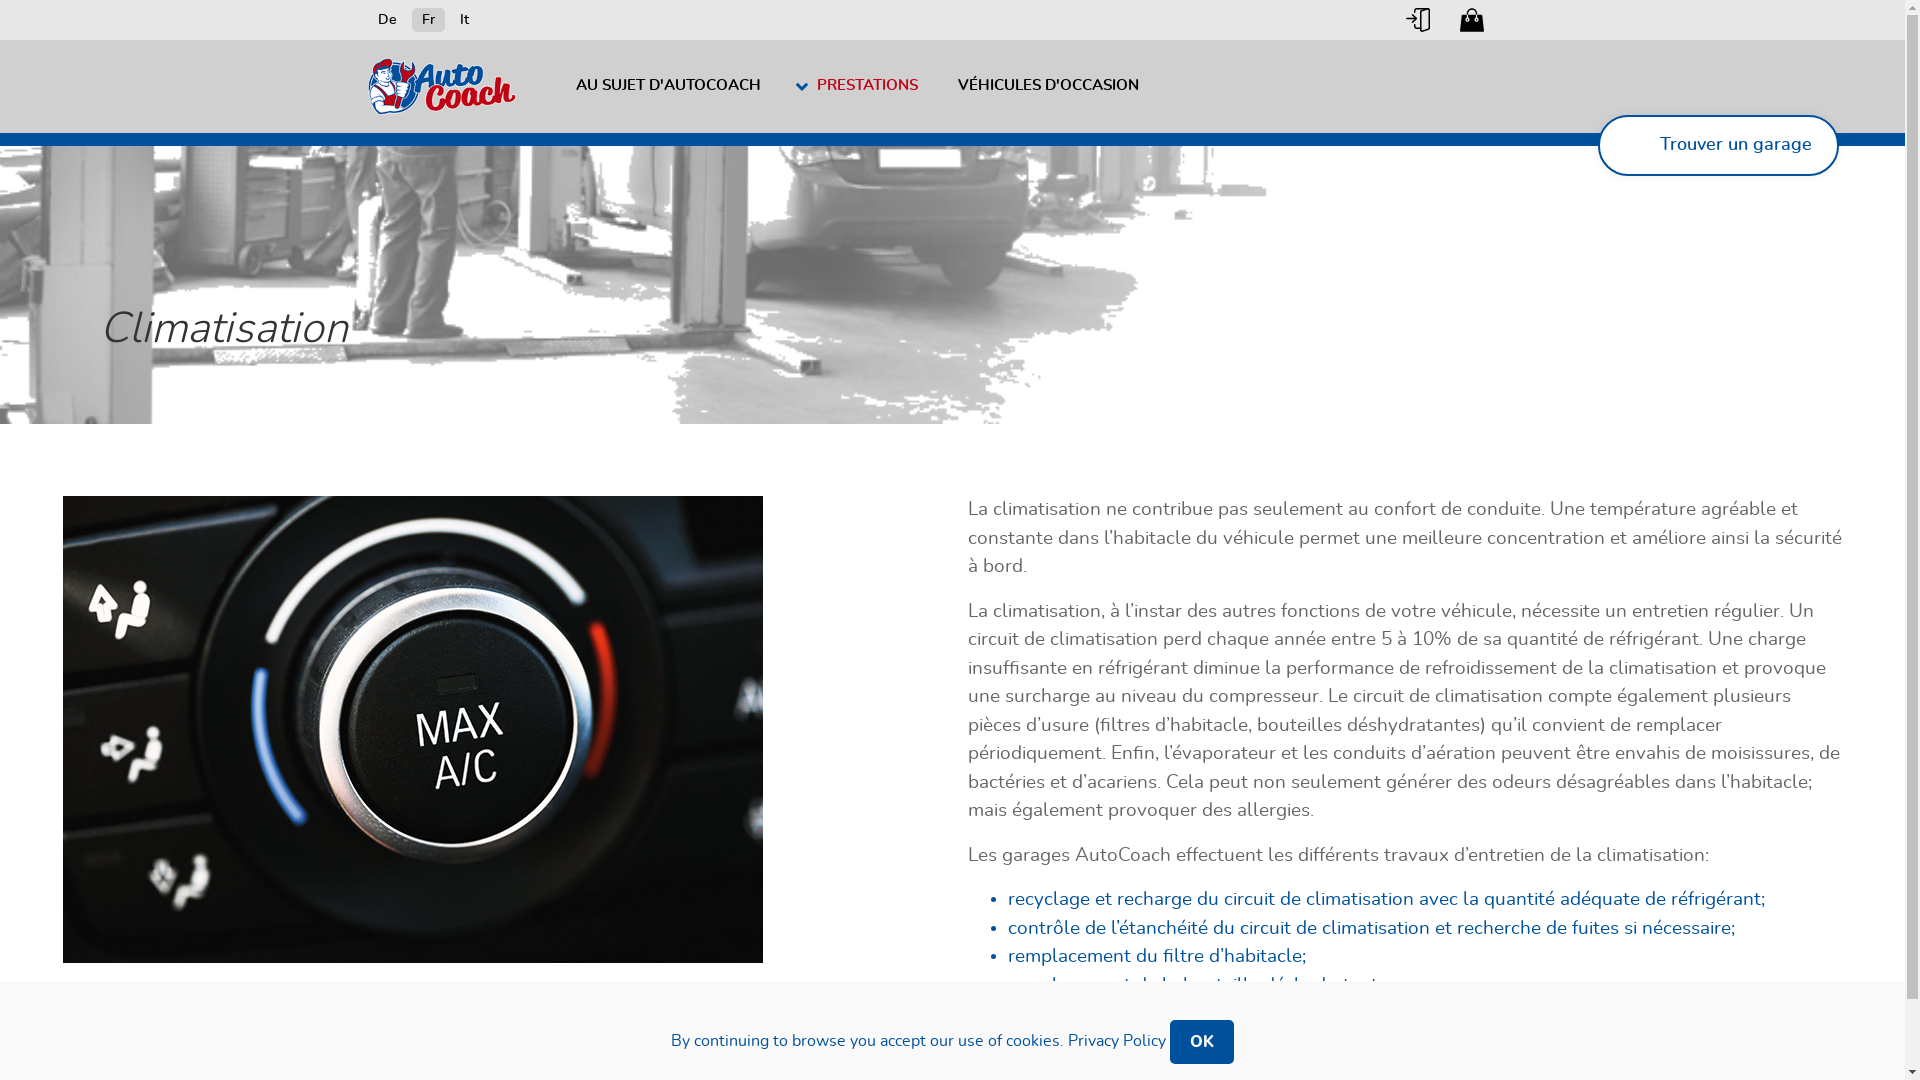 The height and width of the screenshot is (1080, 1920). I want to click on OK, so click(1202, 1042).